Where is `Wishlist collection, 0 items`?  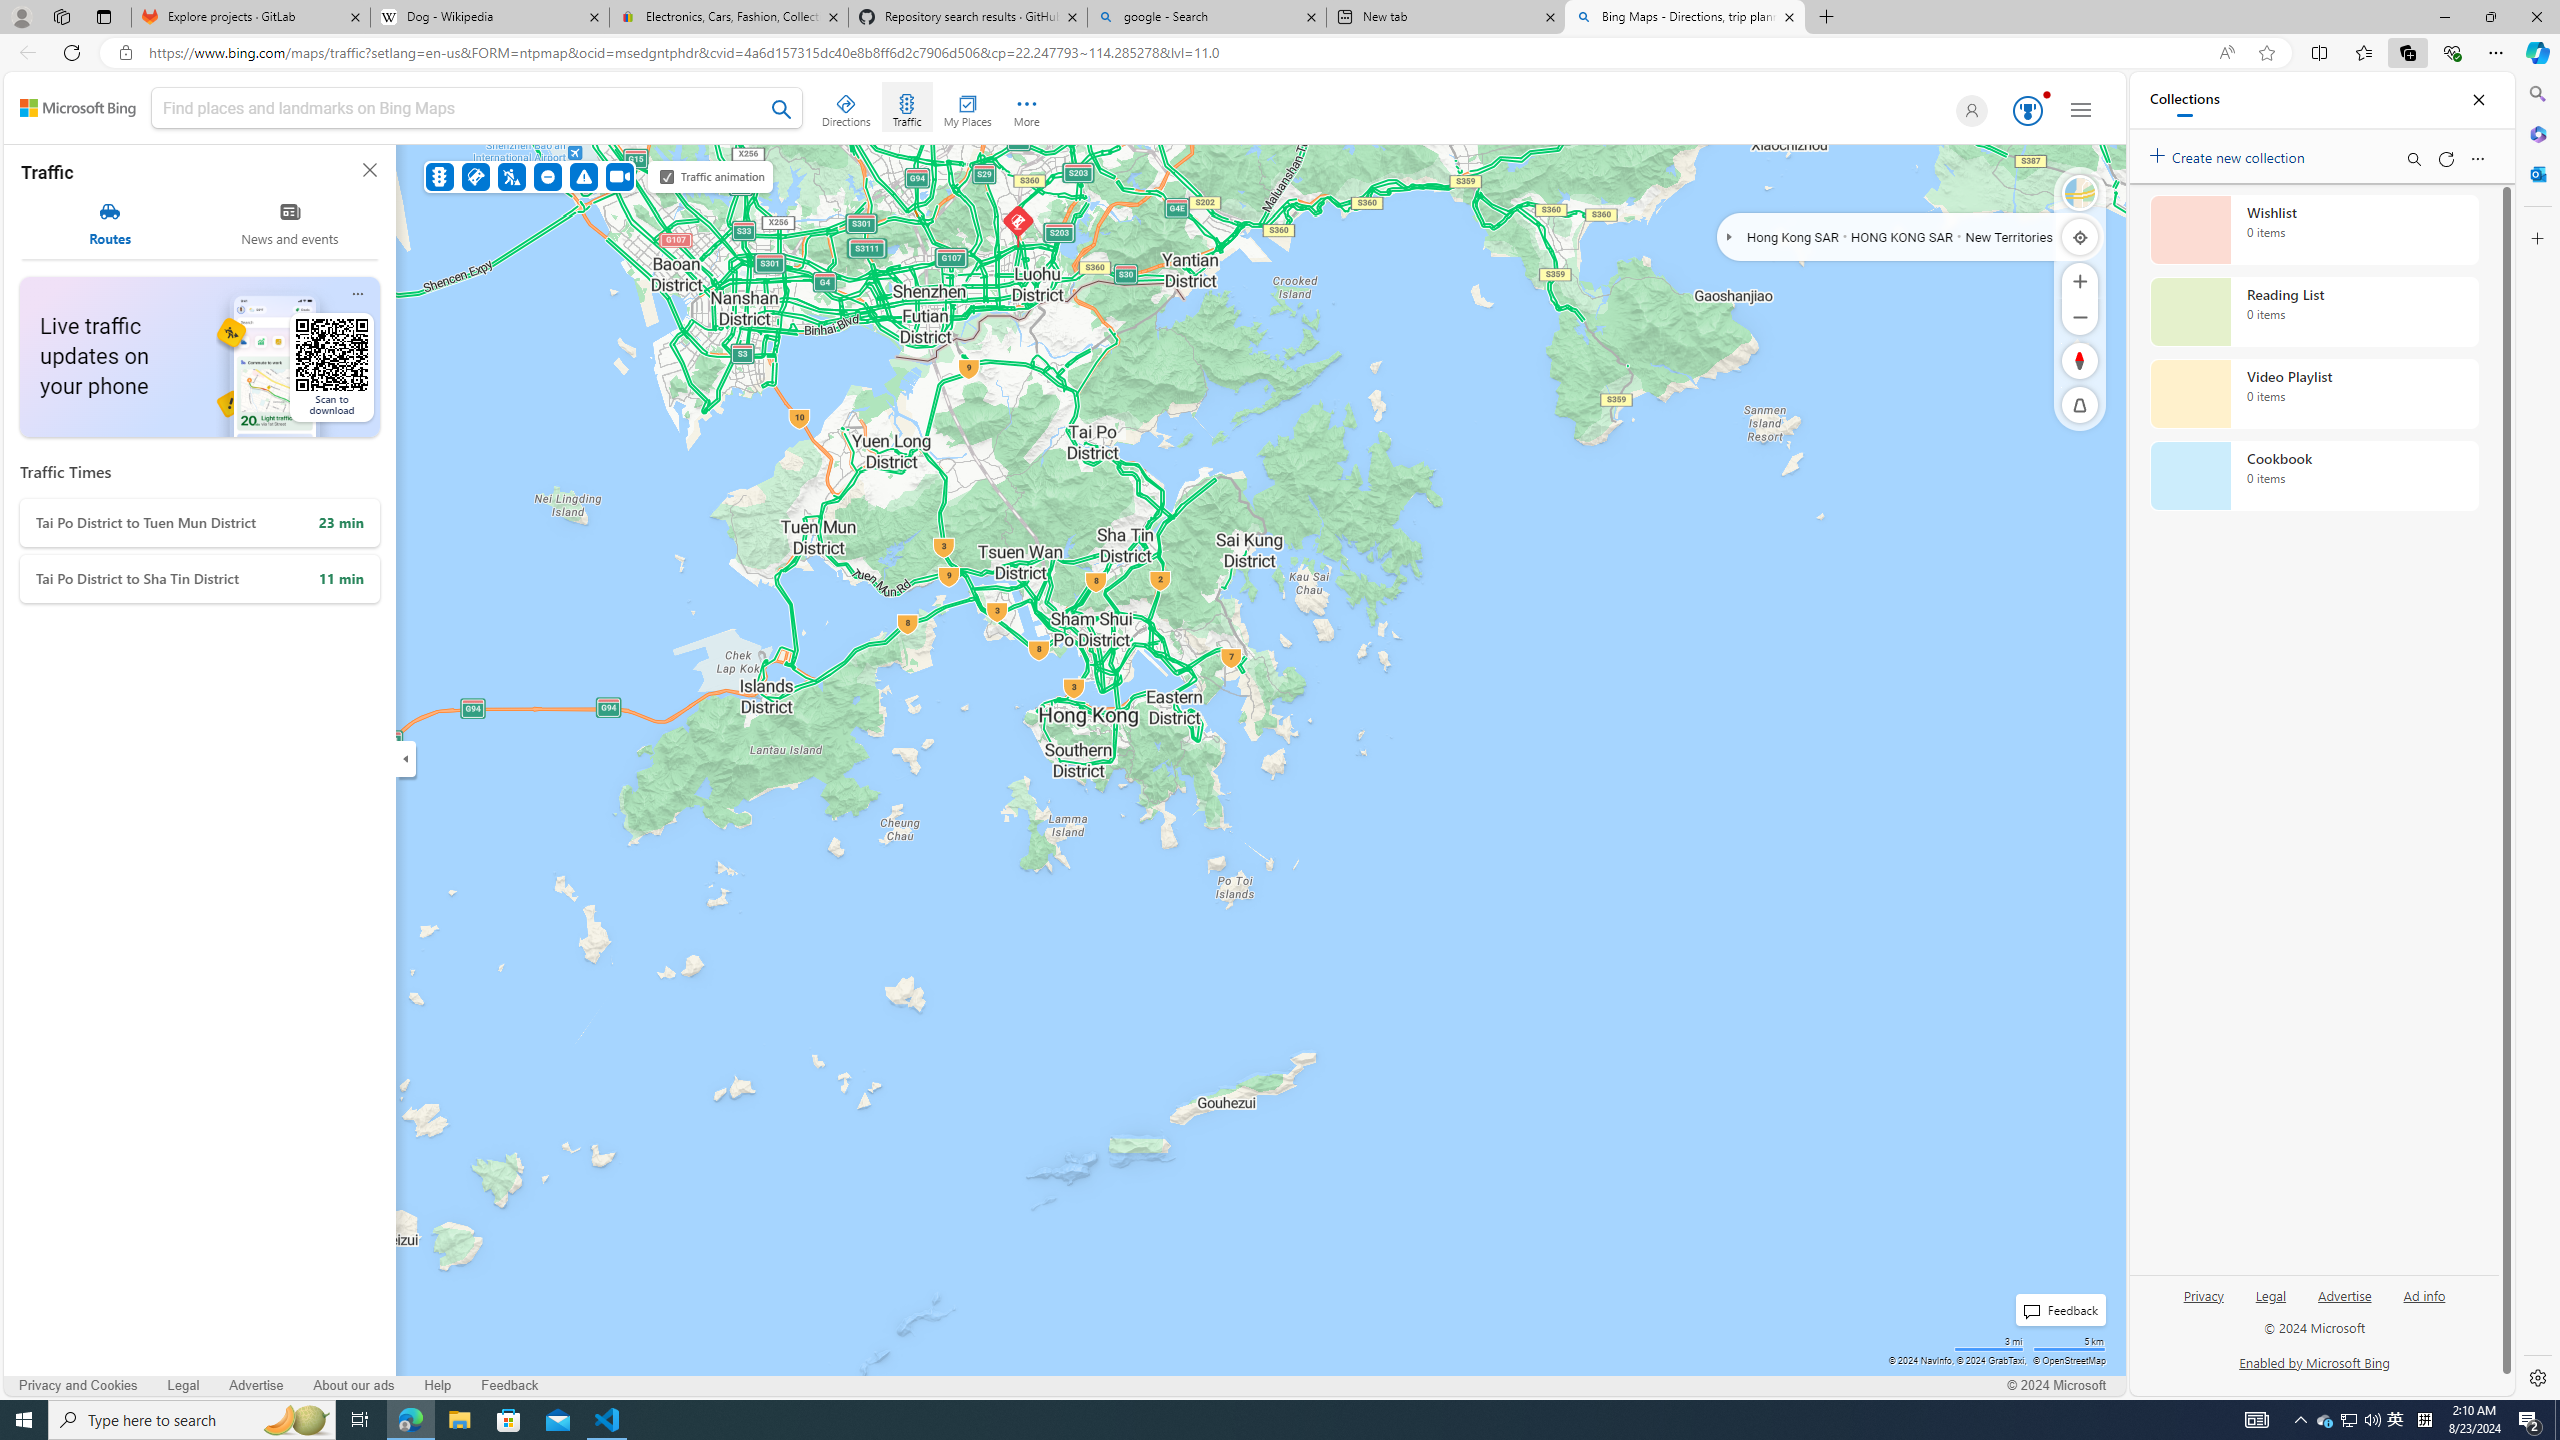
Wishlist collection, 0 items is located at coordinates (2314, 229).